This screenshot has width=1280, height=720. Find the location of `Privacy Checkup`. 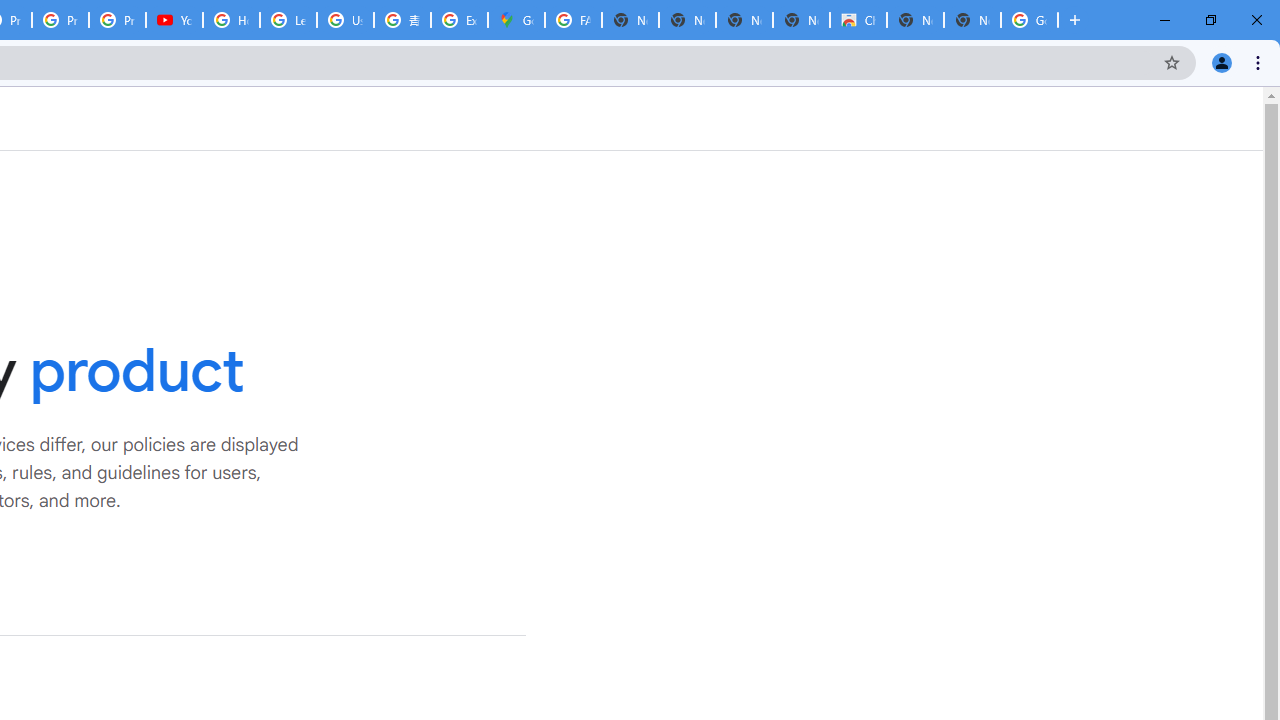

Privacy Checkup is located at coordinates (116, 20).